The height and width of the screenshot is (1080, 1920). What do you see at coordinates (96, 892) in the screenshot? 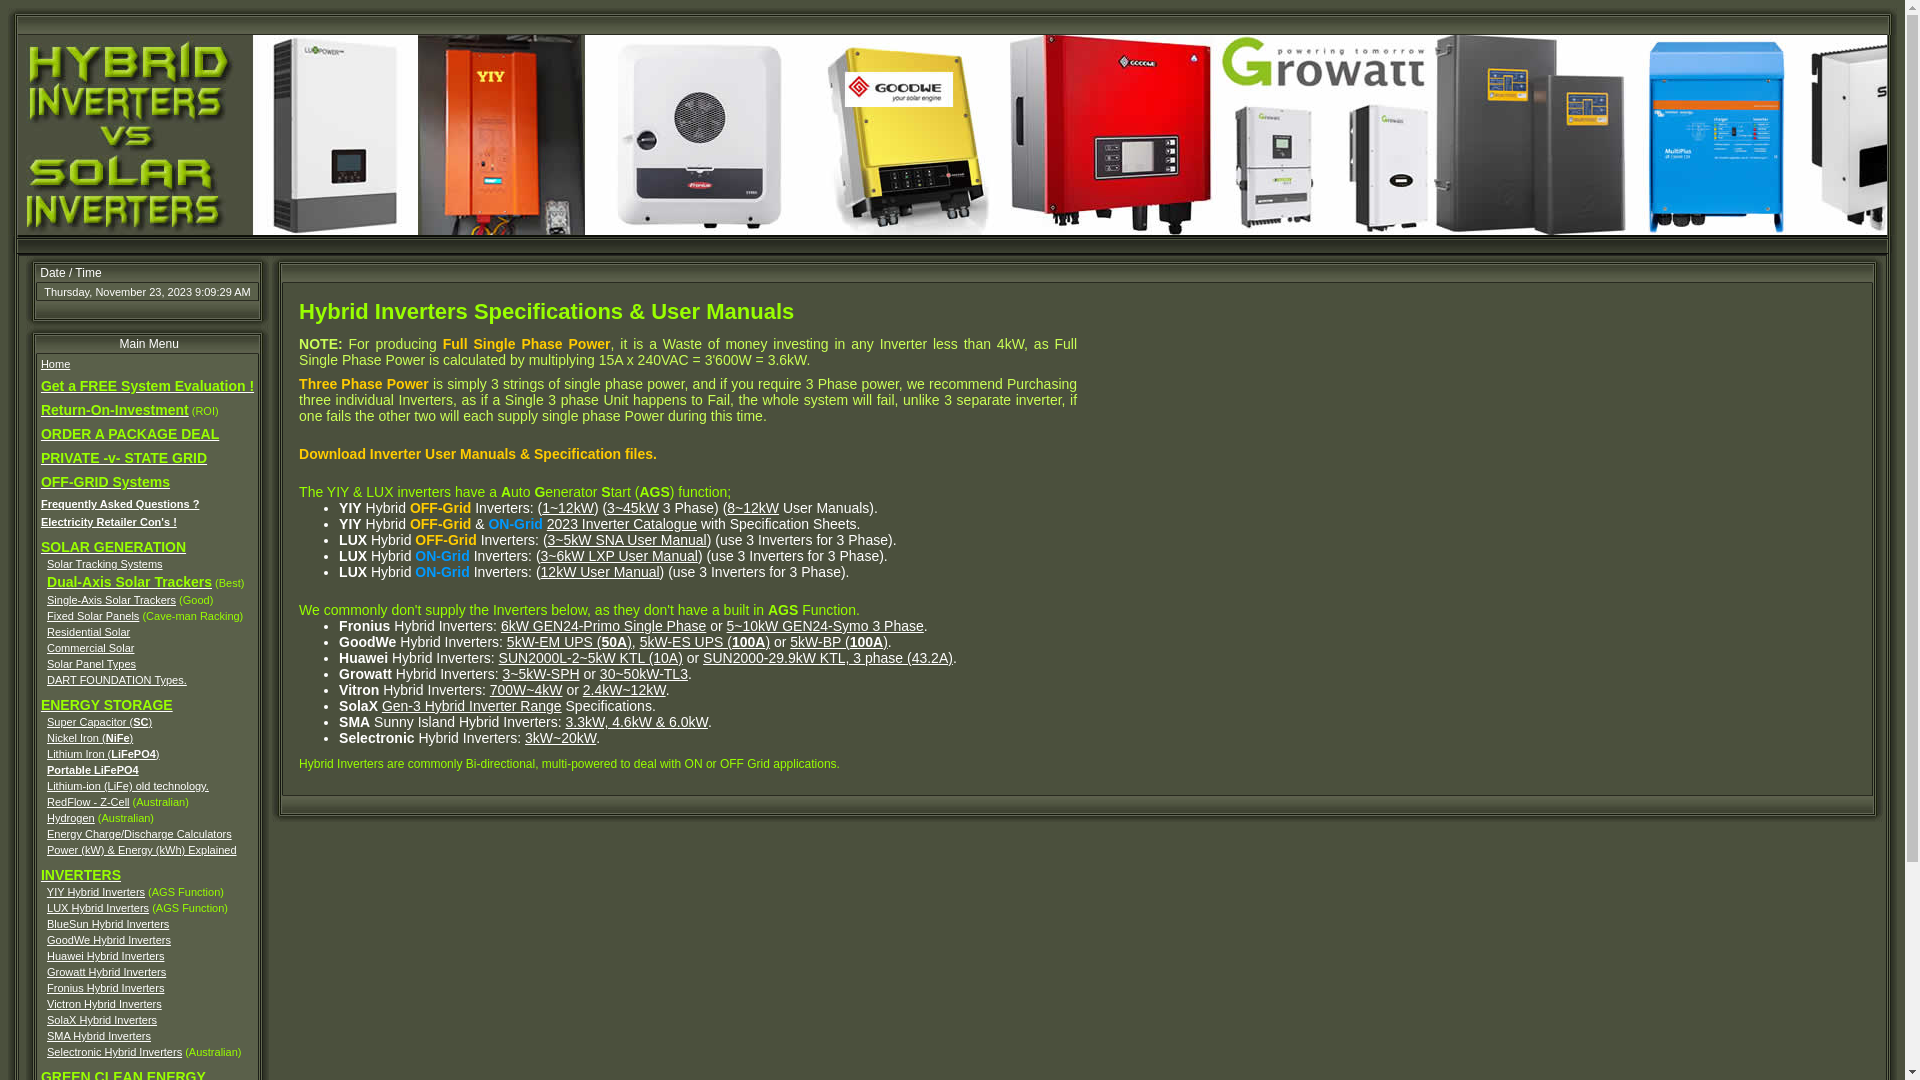
I see `YIY Hybrid Inverters` at bounding box center [96, 892].